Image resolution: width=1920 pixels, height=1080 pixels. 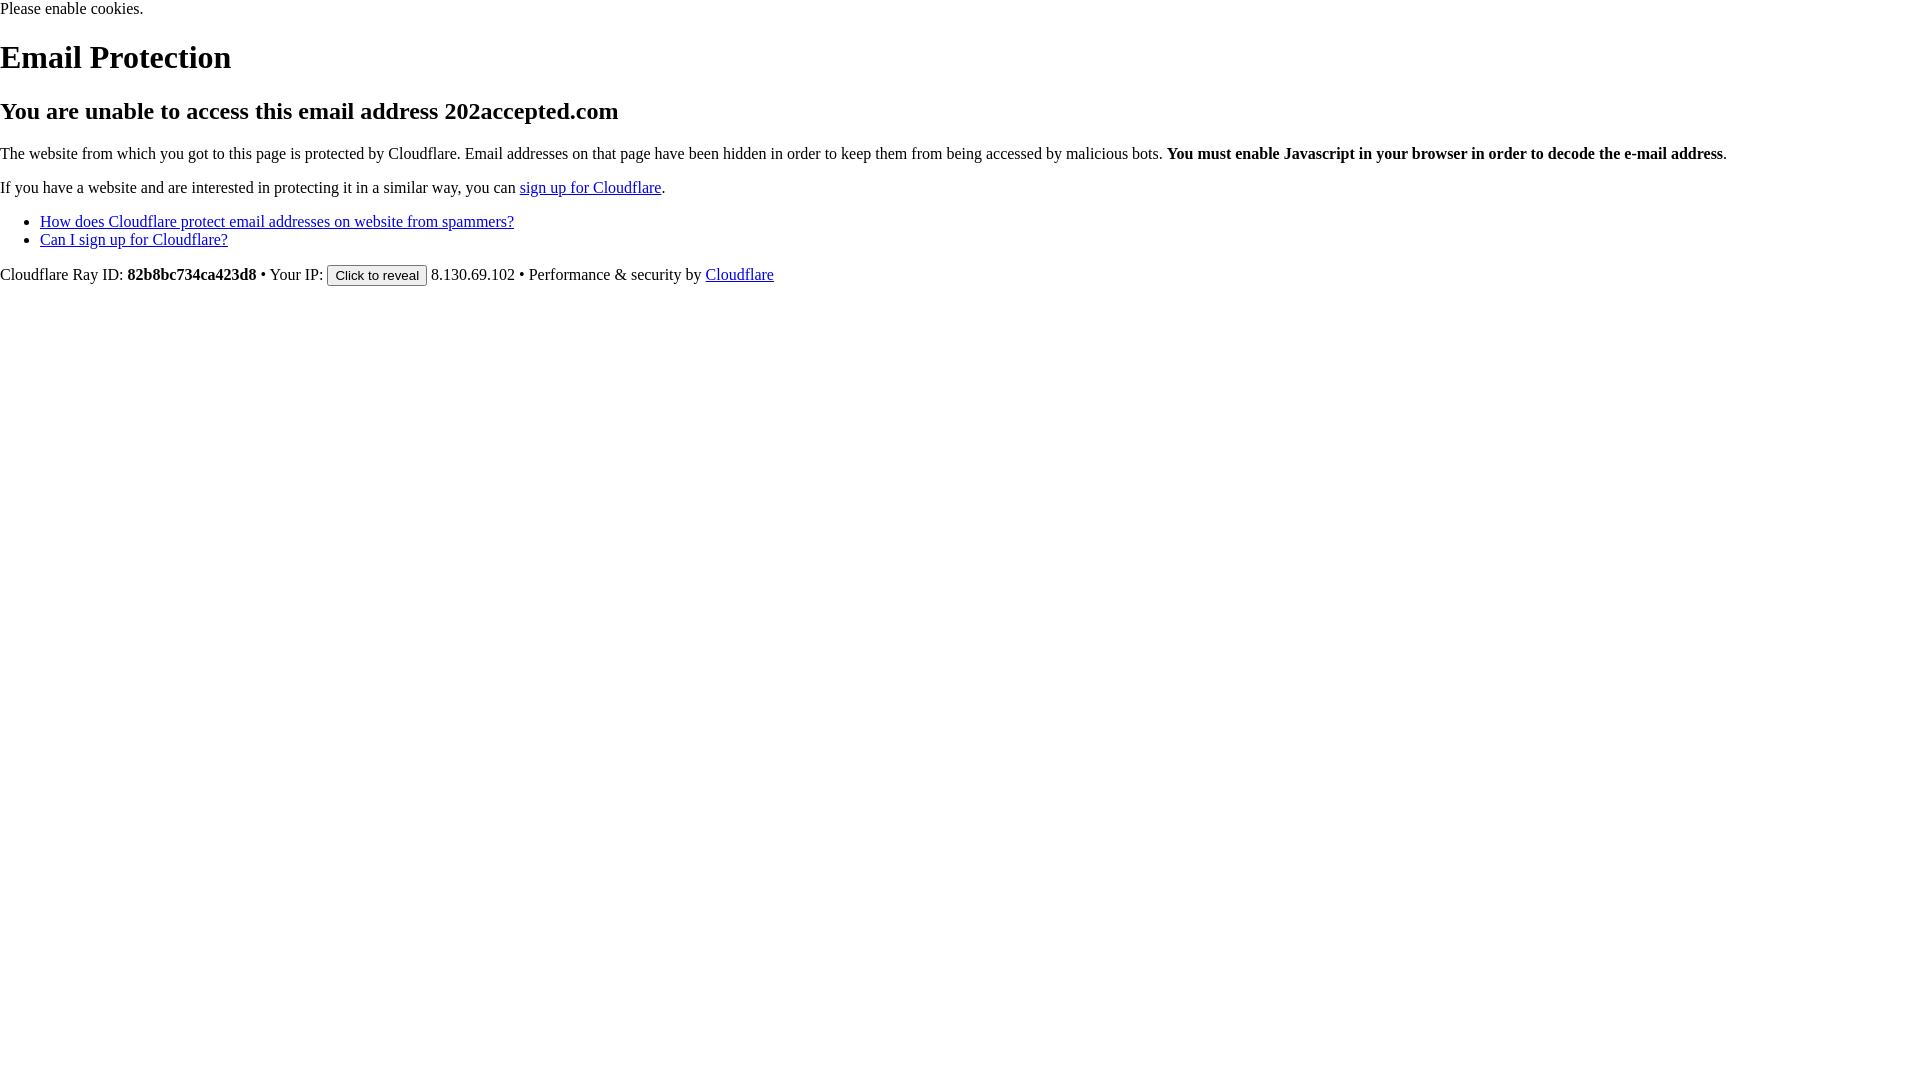 I want to click on Click to reveal, so click(x=377, y=276).